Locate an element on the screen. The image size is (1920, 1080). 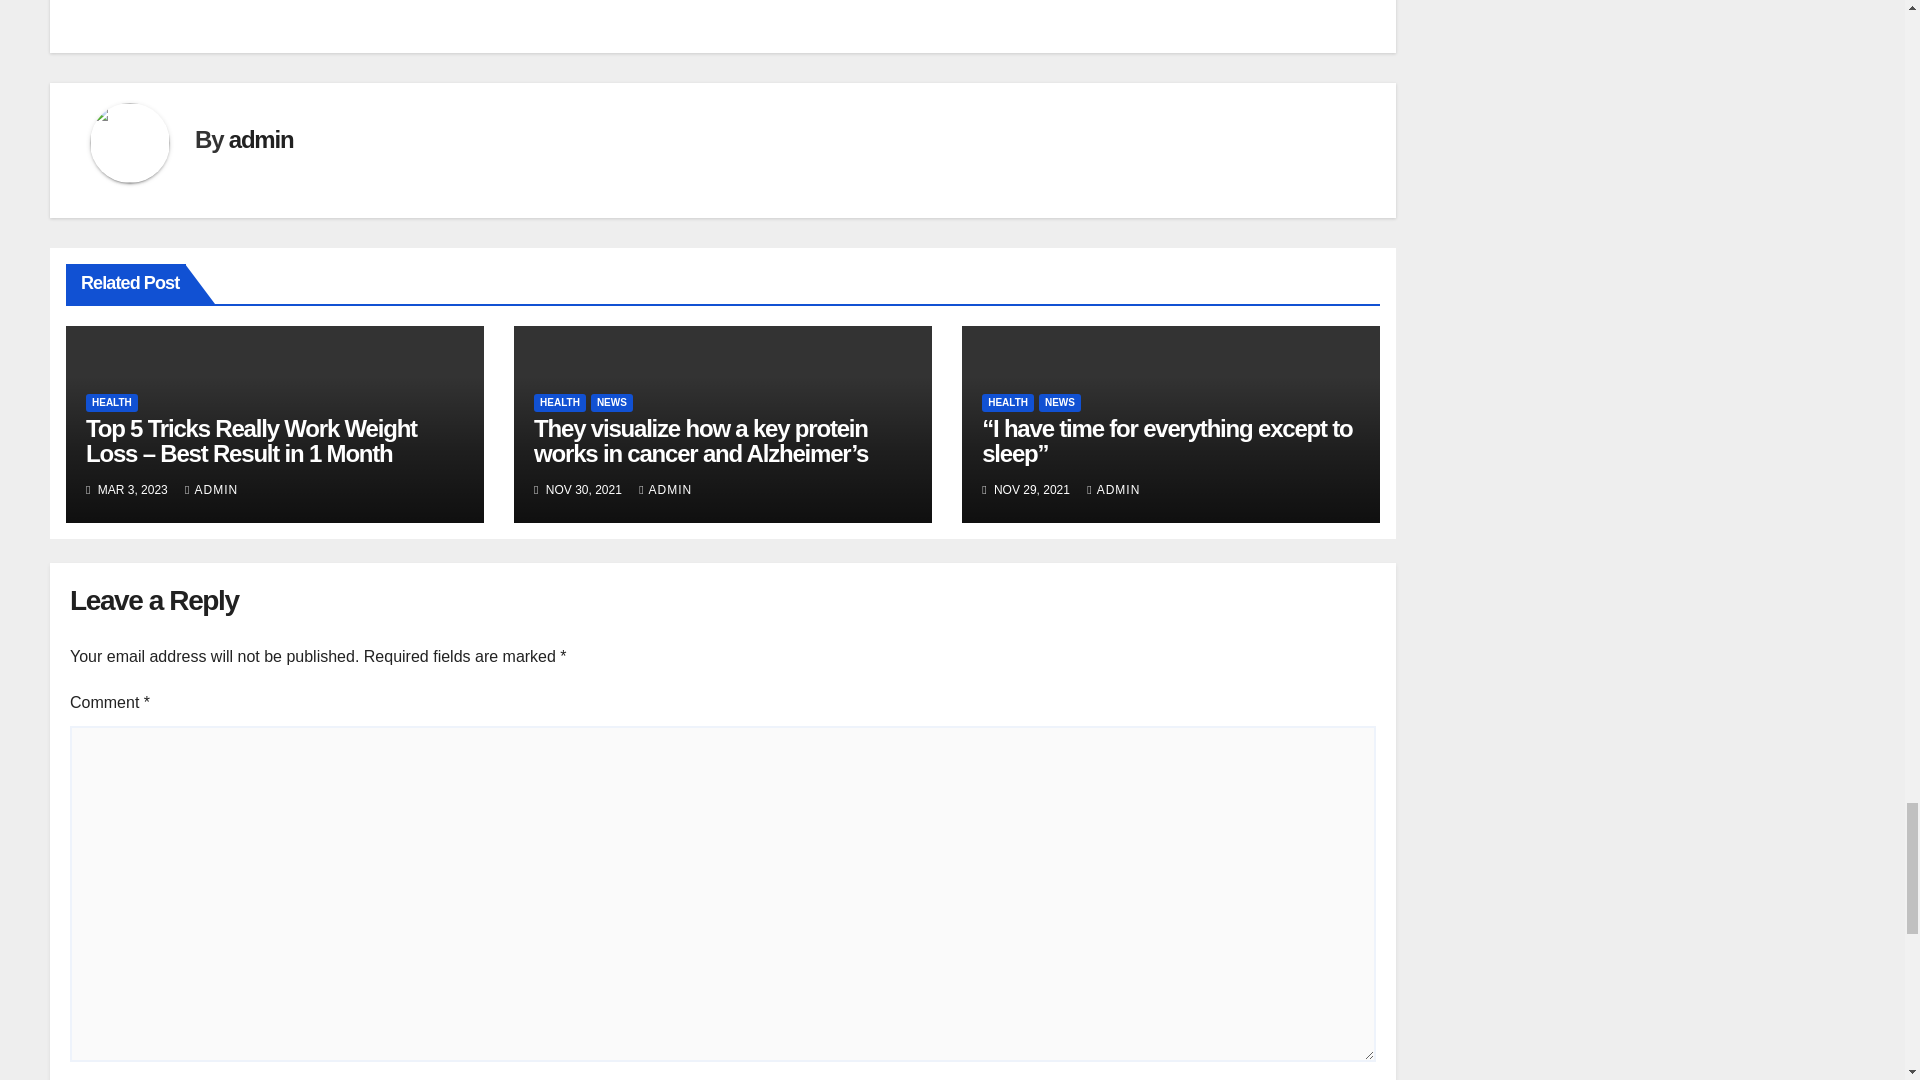
NEWS is located at coordinates (612, 402).